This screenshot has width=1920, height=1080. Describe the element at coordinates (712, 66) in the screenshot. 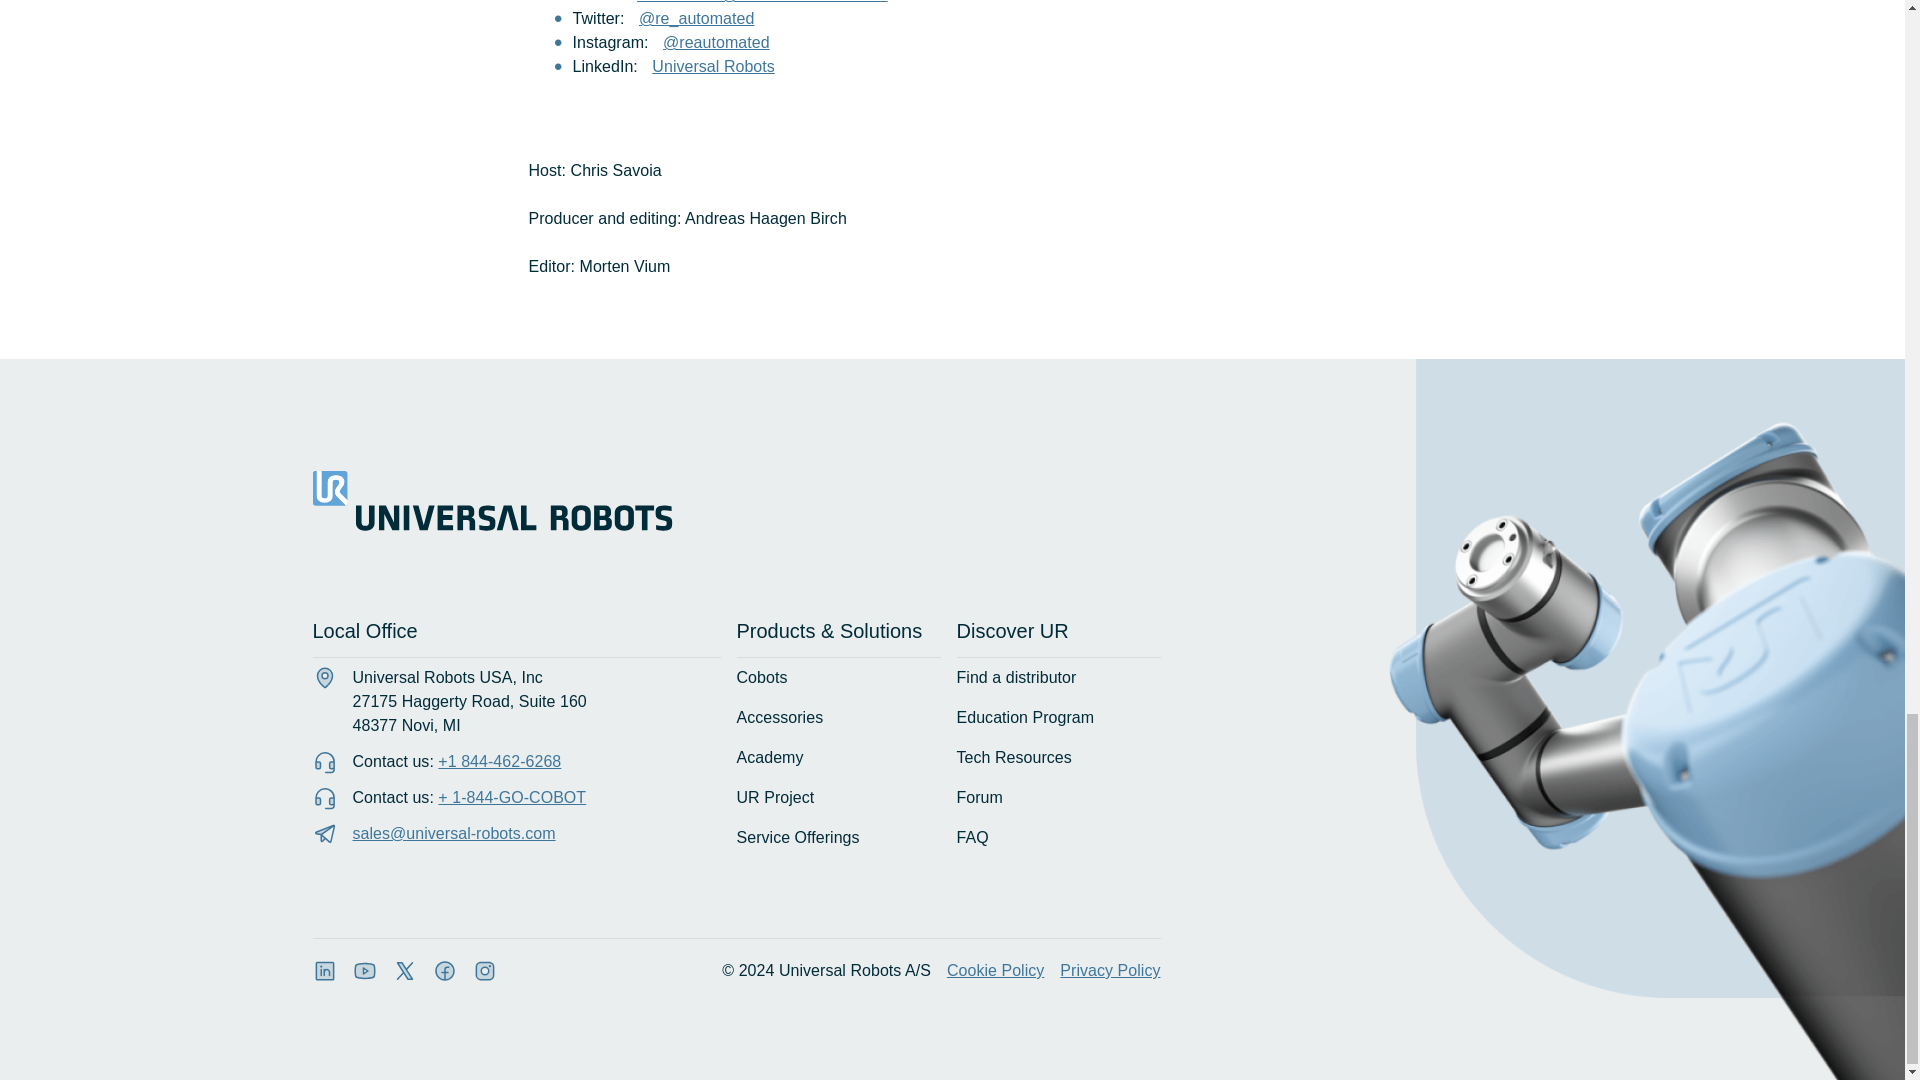

I see `Universal Robots` at that location.